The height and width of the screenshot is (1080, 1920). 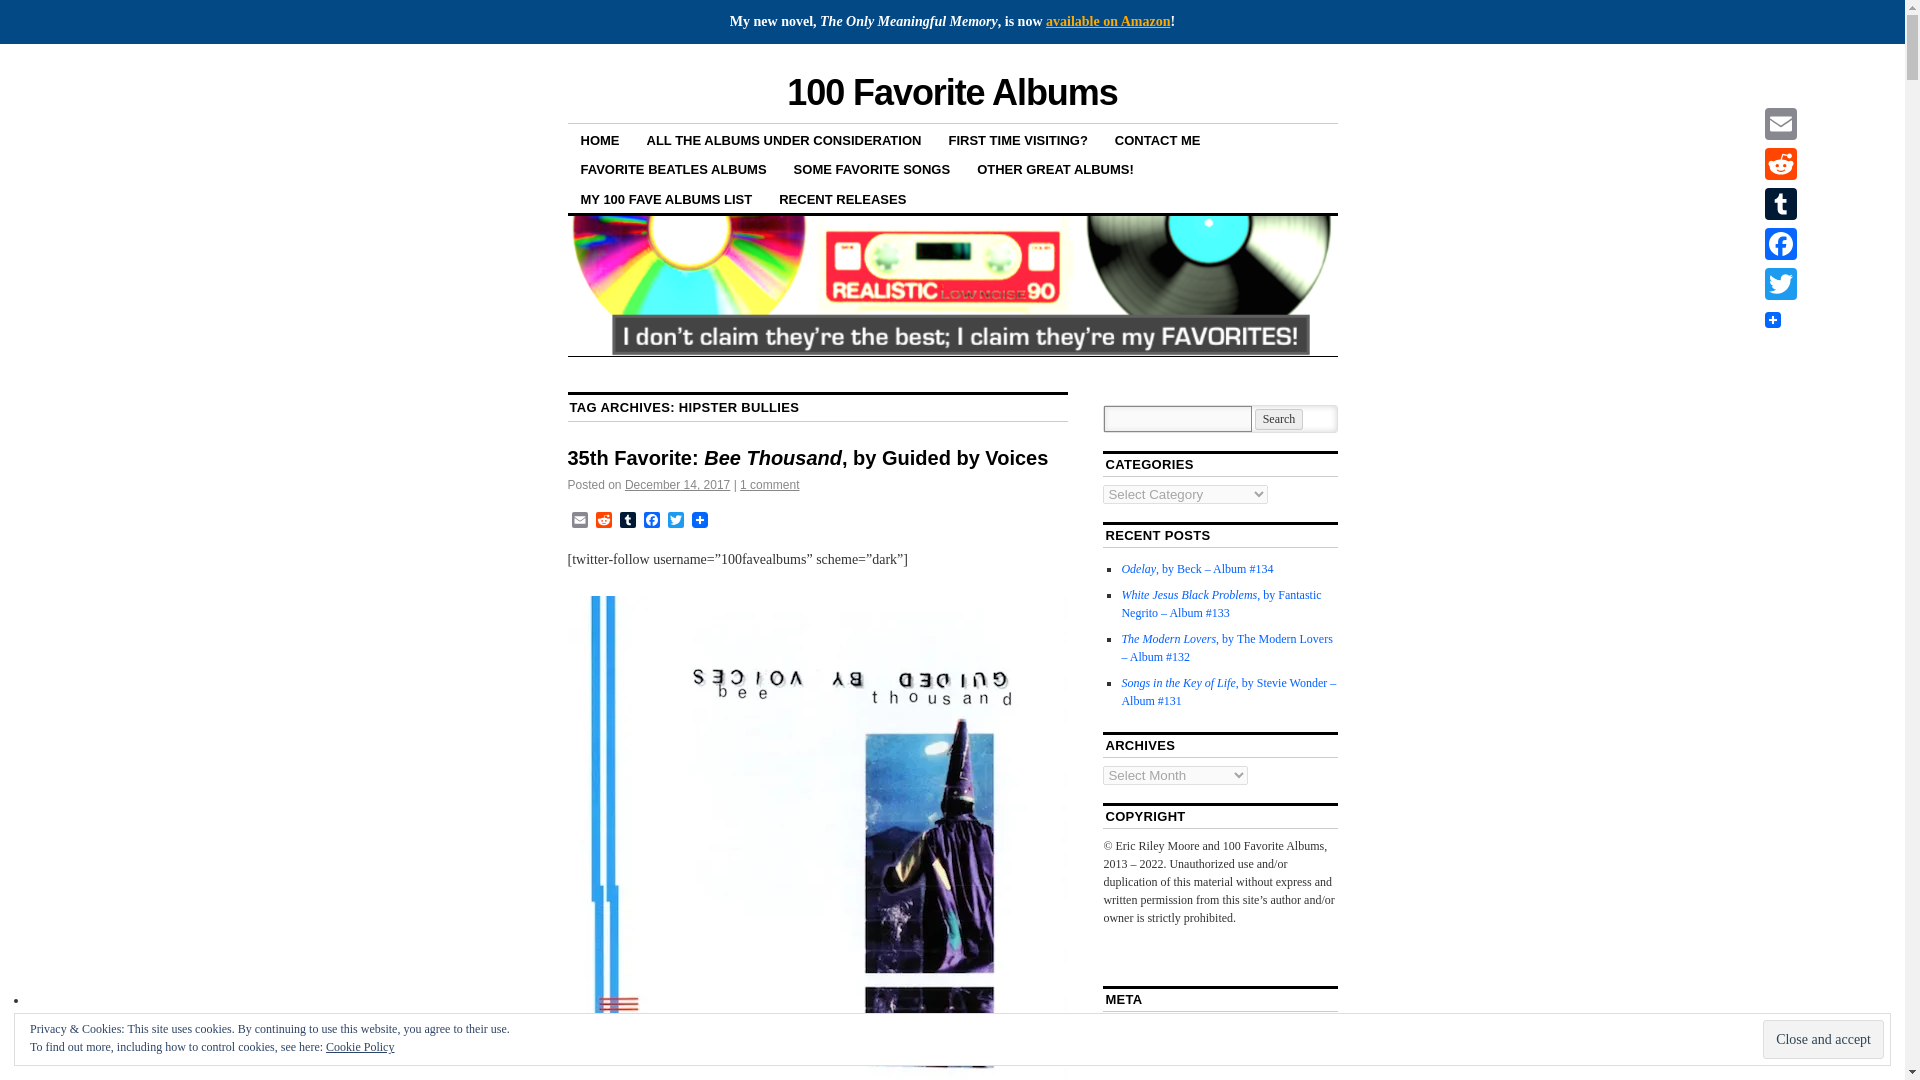 What do you see at coordinates (652, 521) in the screenshot?
I see `Facebook` at bounding box center [652, 521].